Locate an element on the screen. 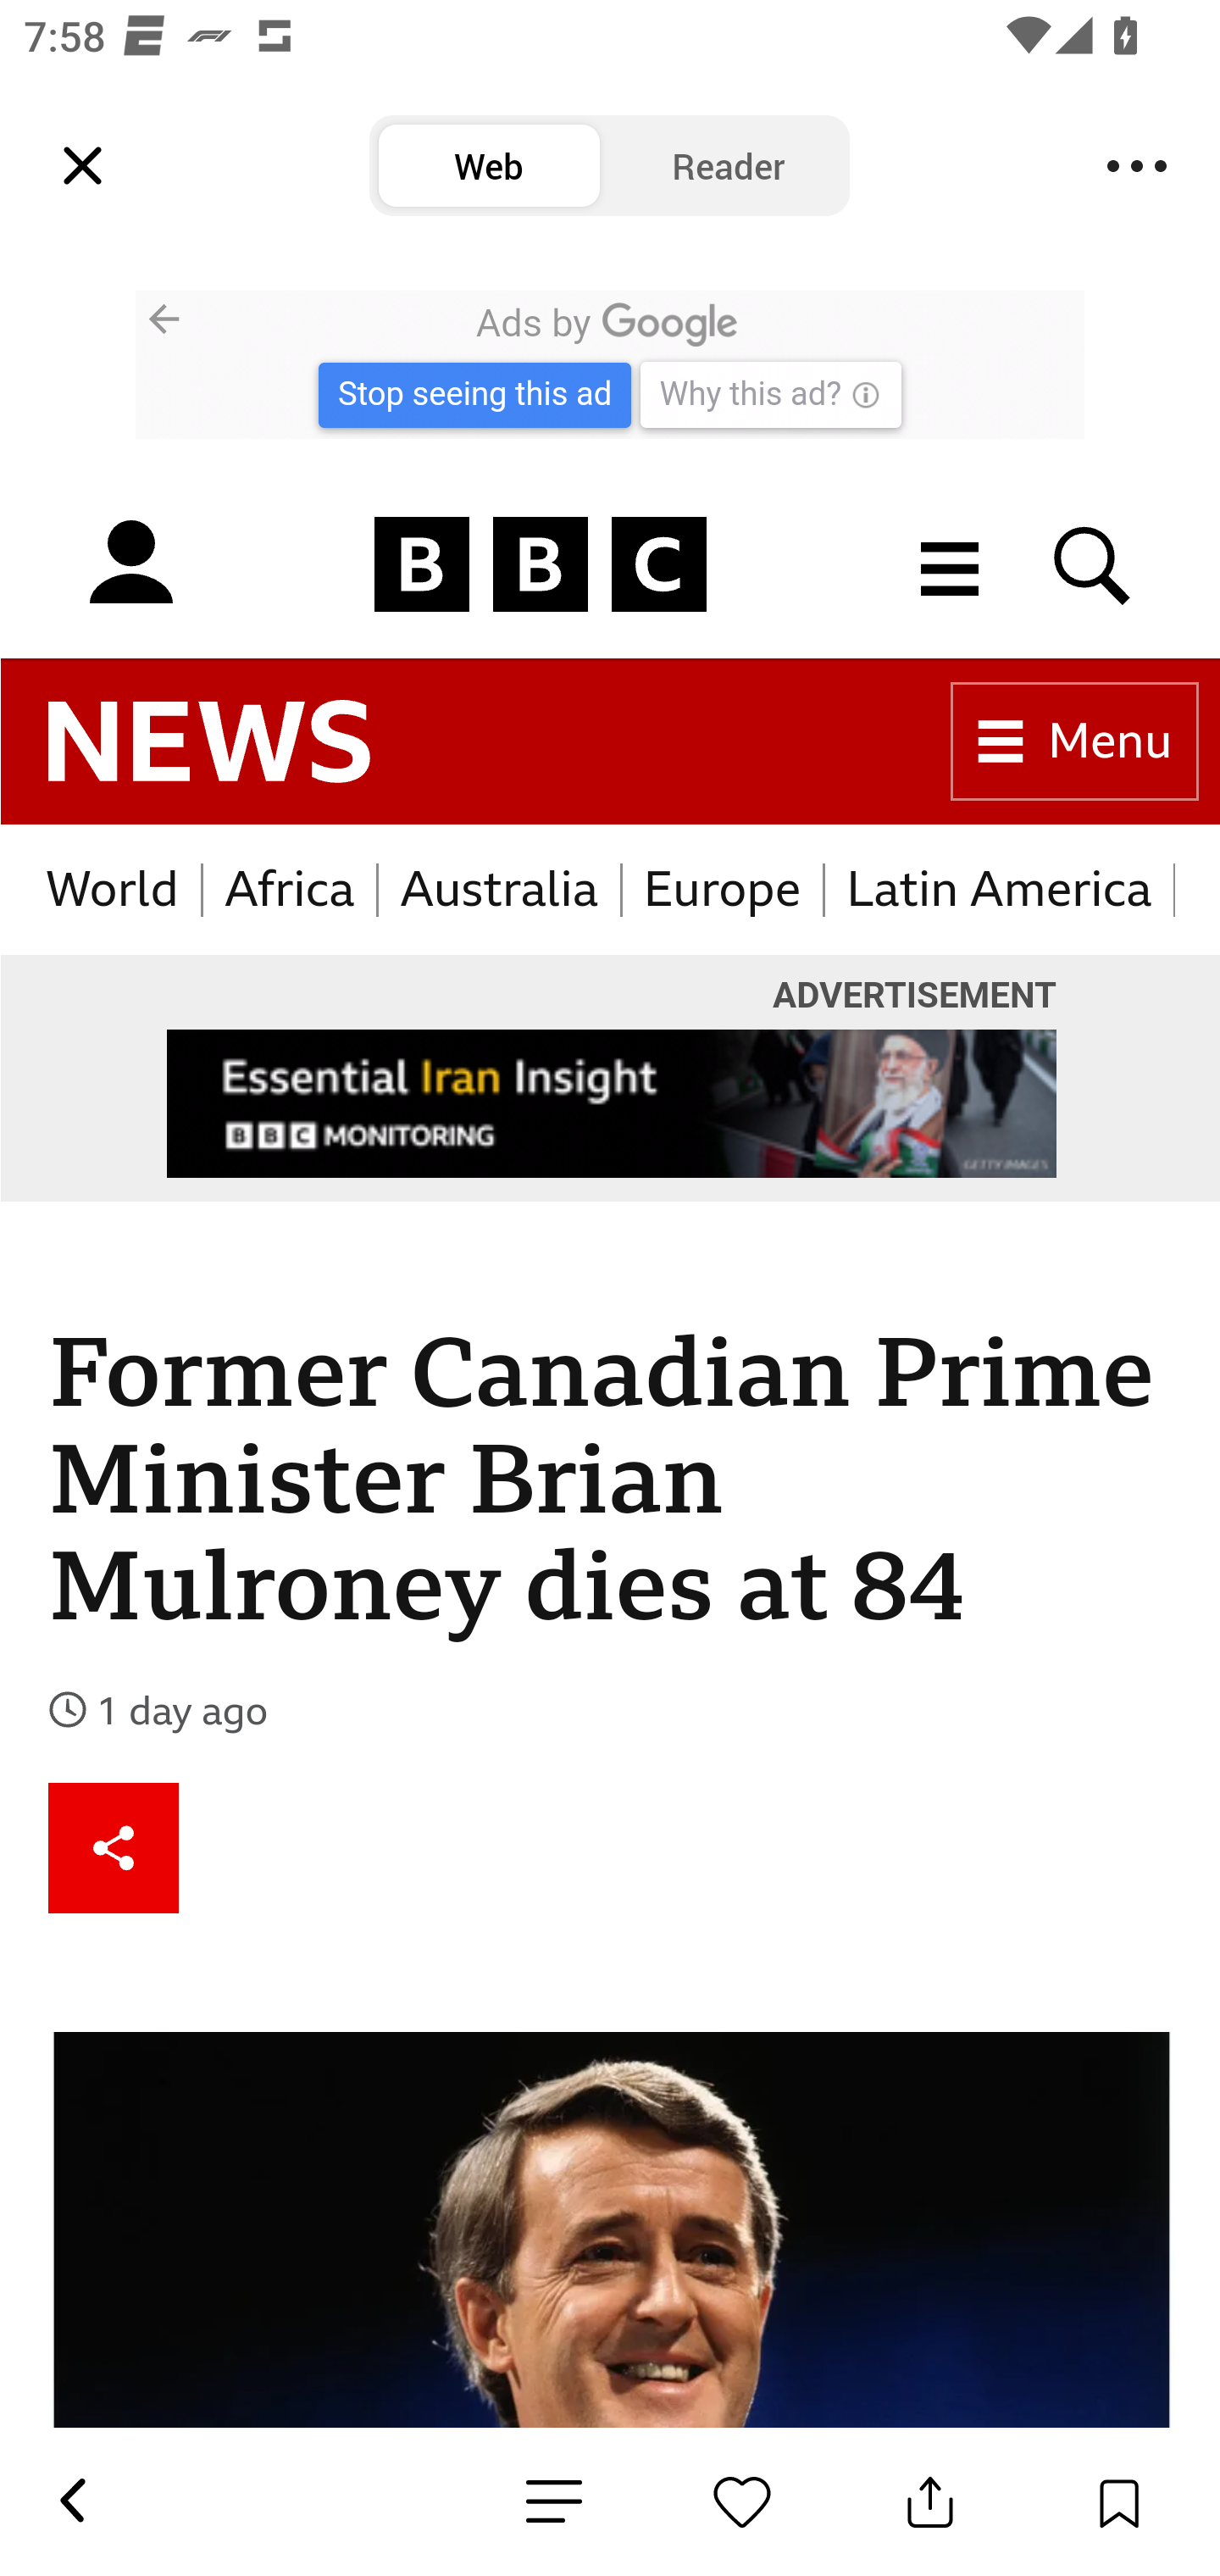 This screenshot has height=2576, width=1220. World is located at coordinates (114, 890).